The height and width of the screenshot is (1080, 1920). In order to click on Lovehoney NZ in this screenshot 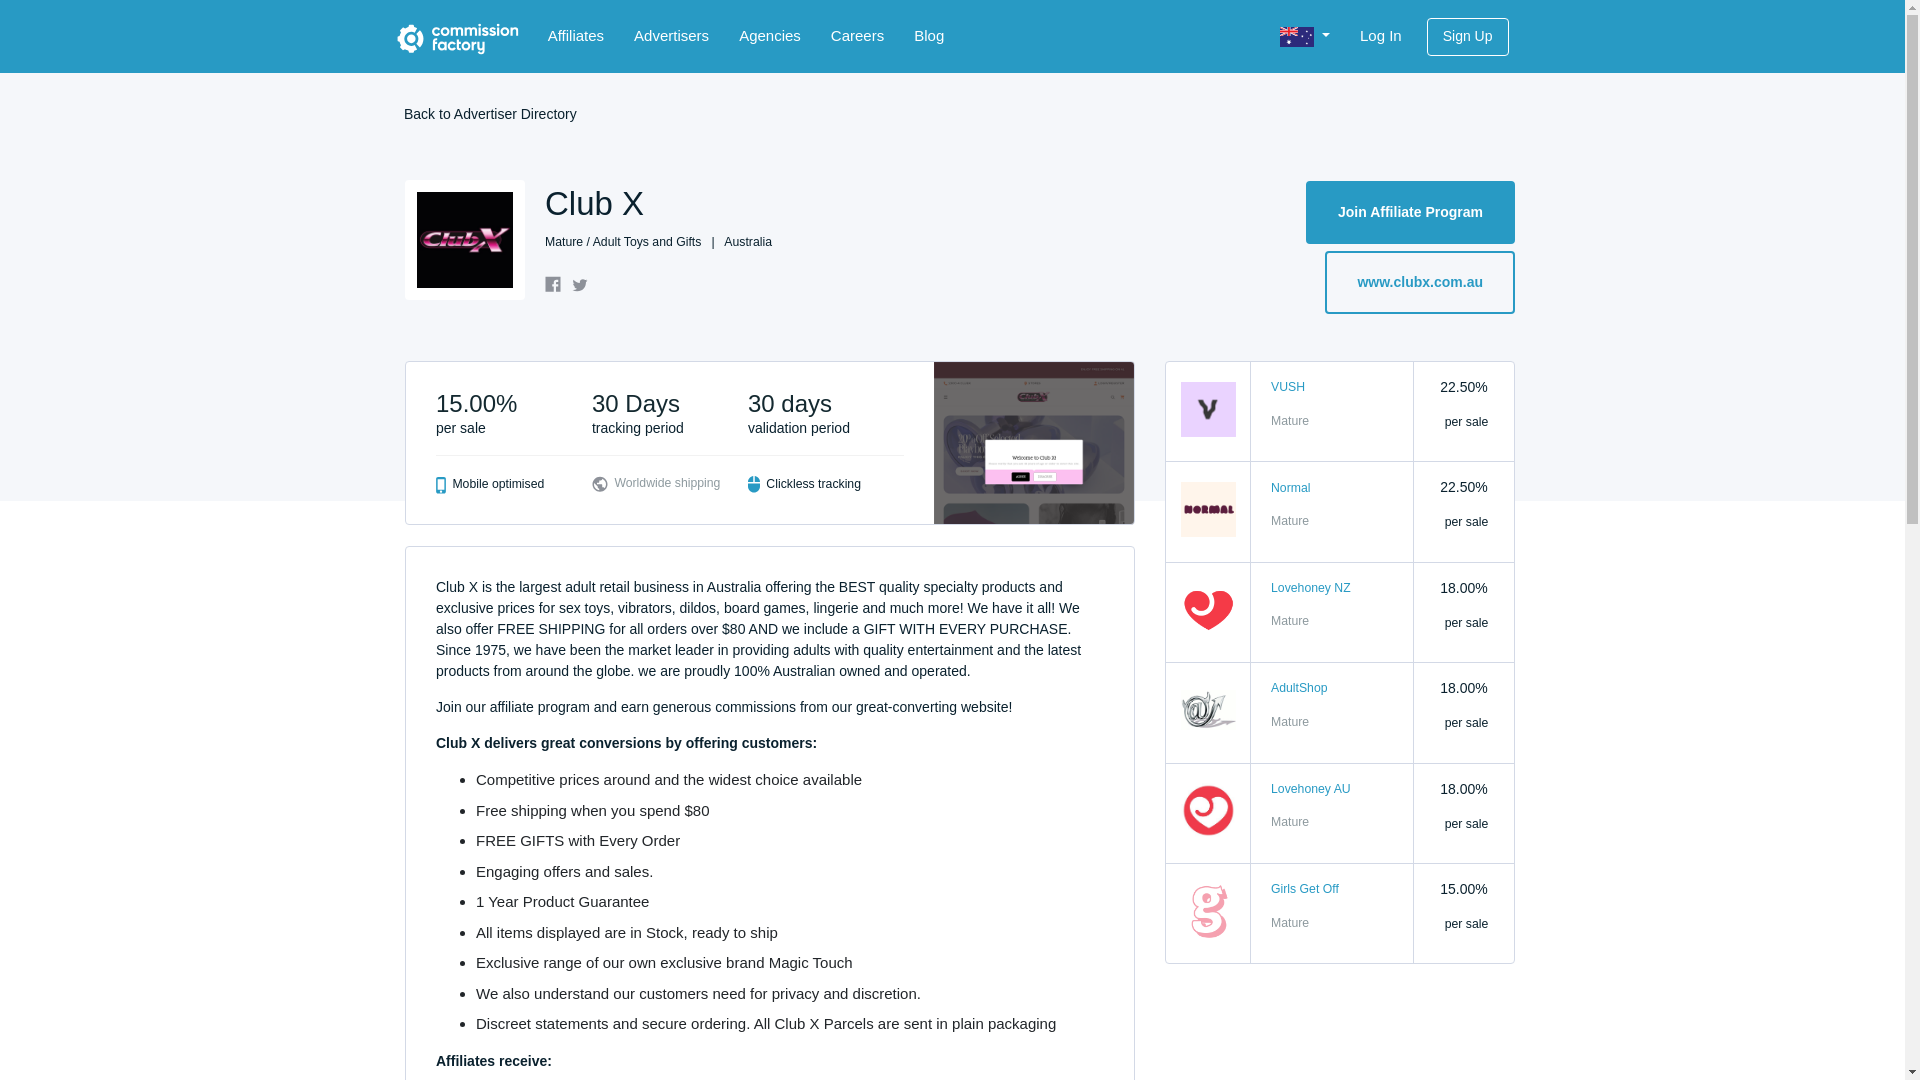, I will do `click(1311, 588)`.